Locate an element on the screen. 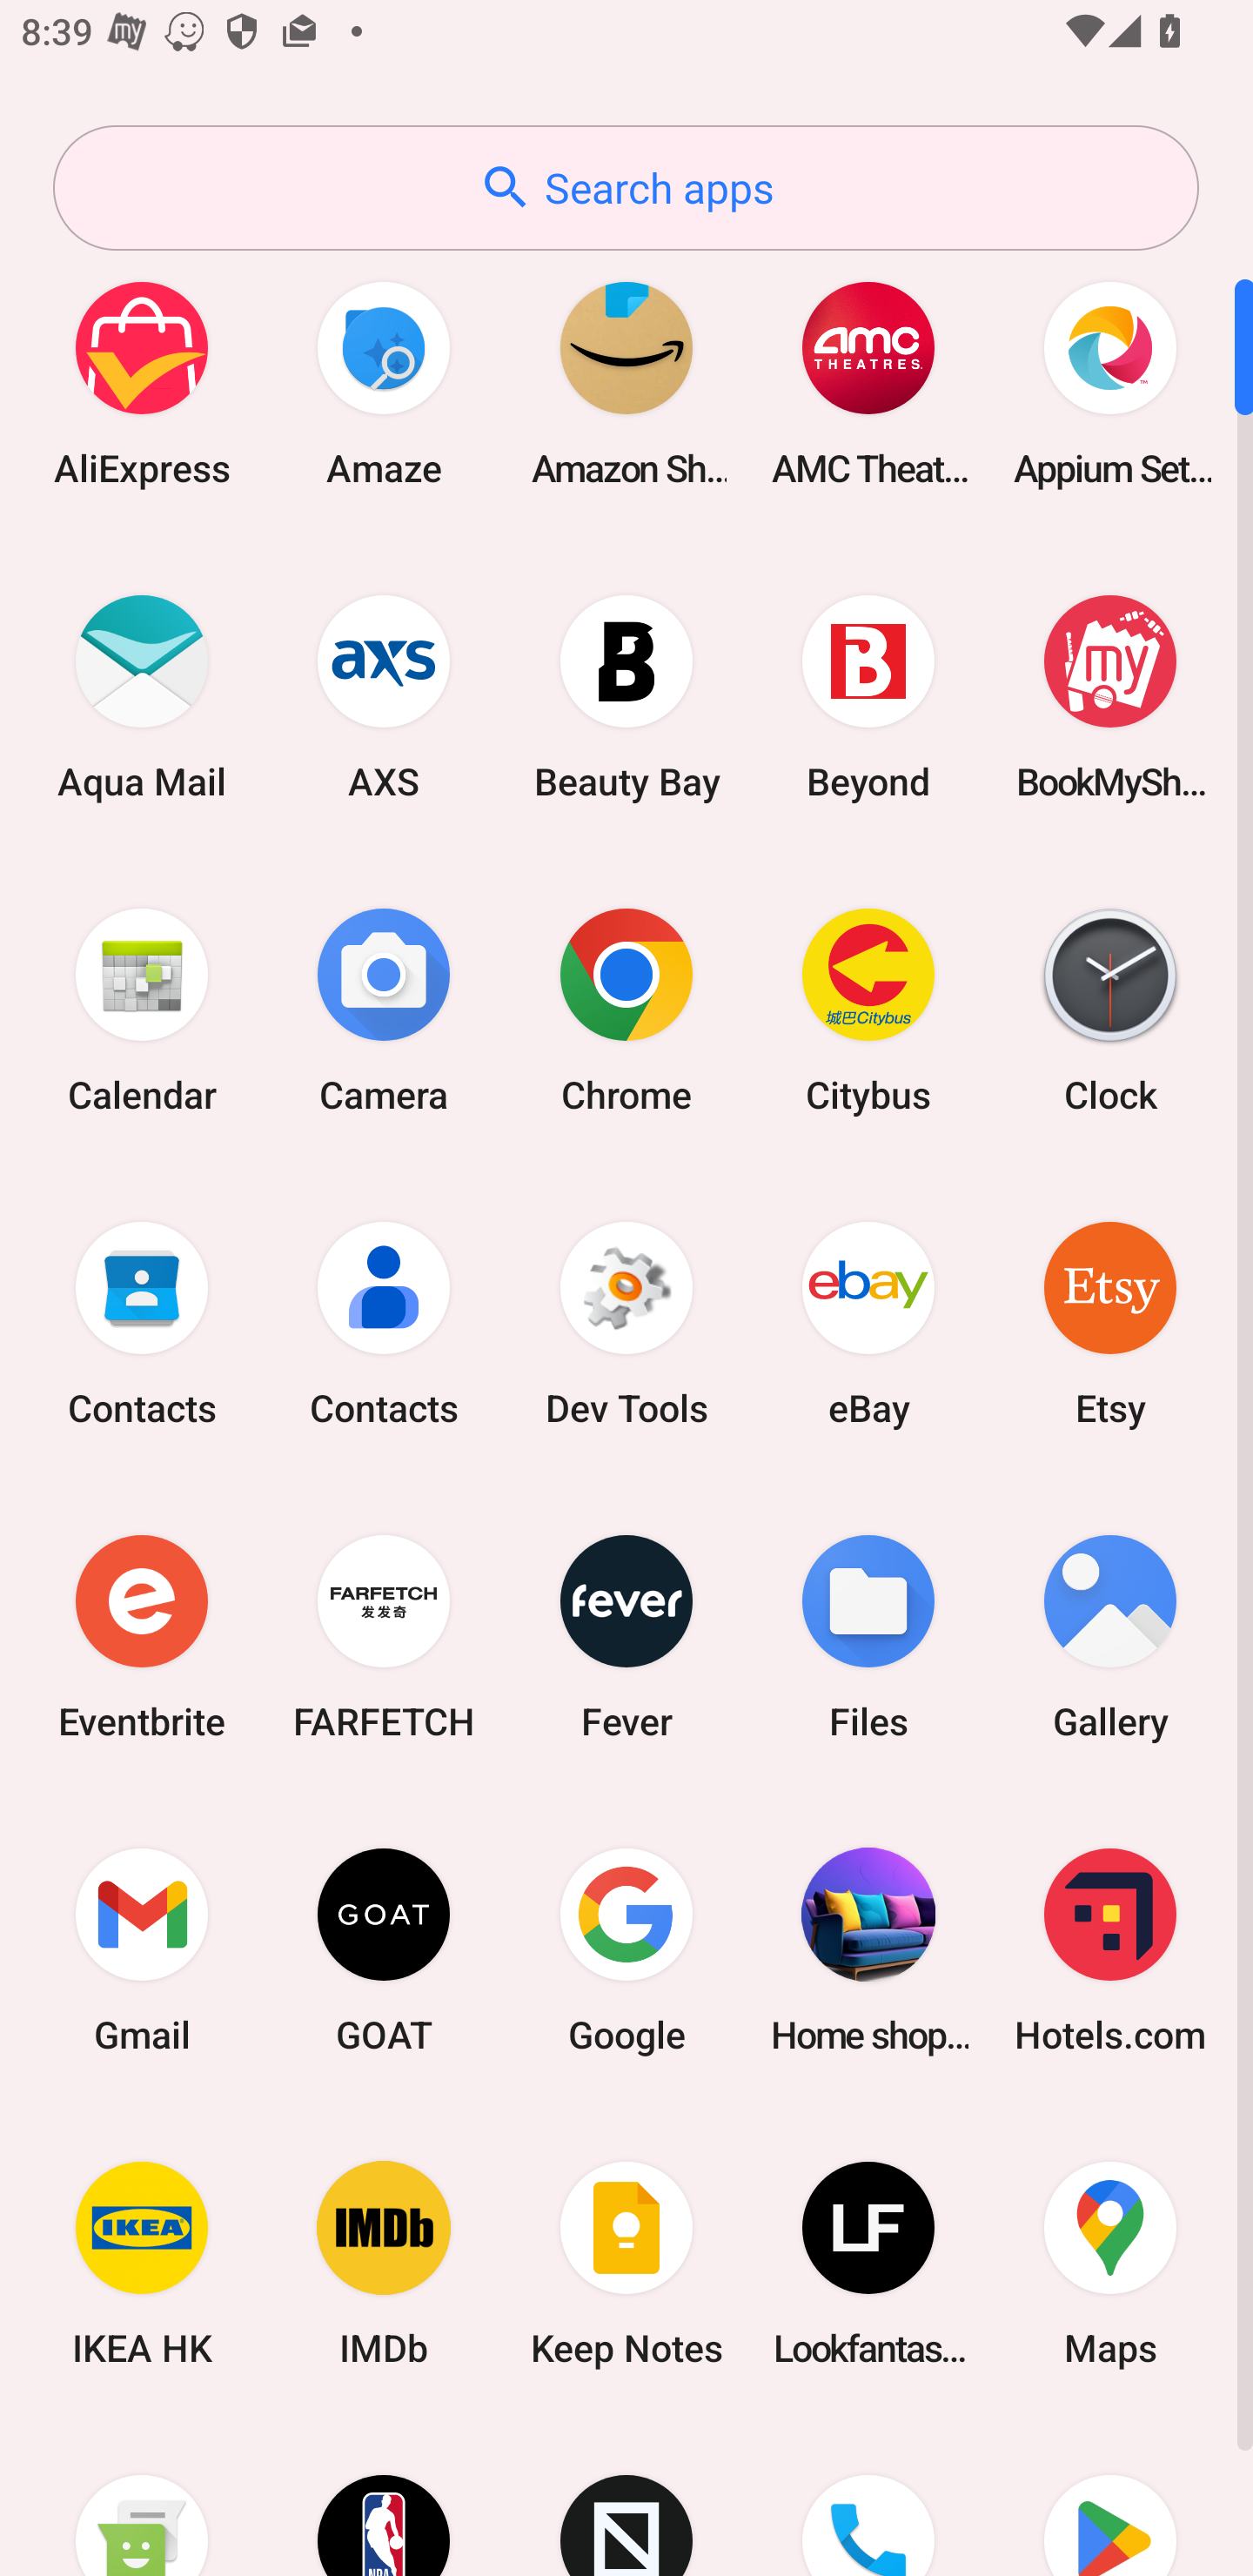 Image resolution: width=1253 pixels, height=2576 pixels. Home shopping is located at coordinates (868, 1949).